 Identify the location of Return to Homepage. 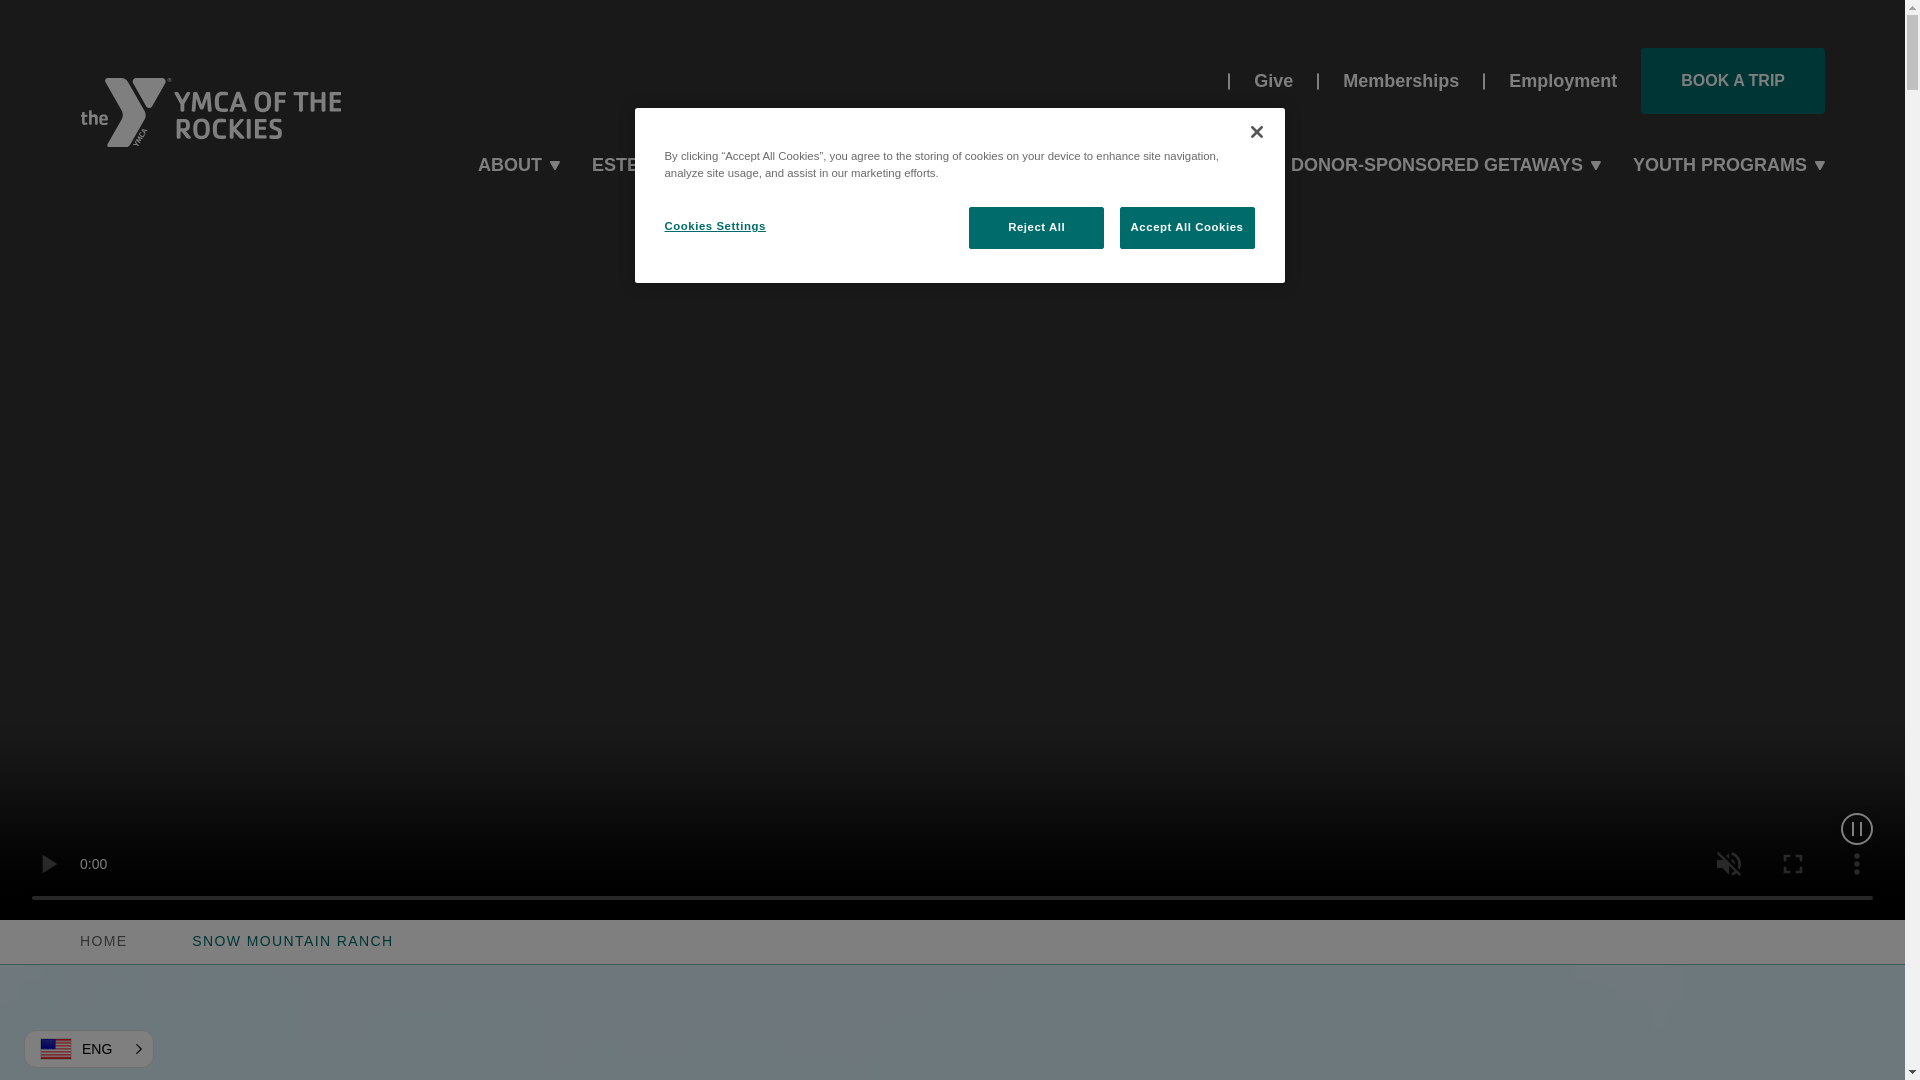
(104, 940).